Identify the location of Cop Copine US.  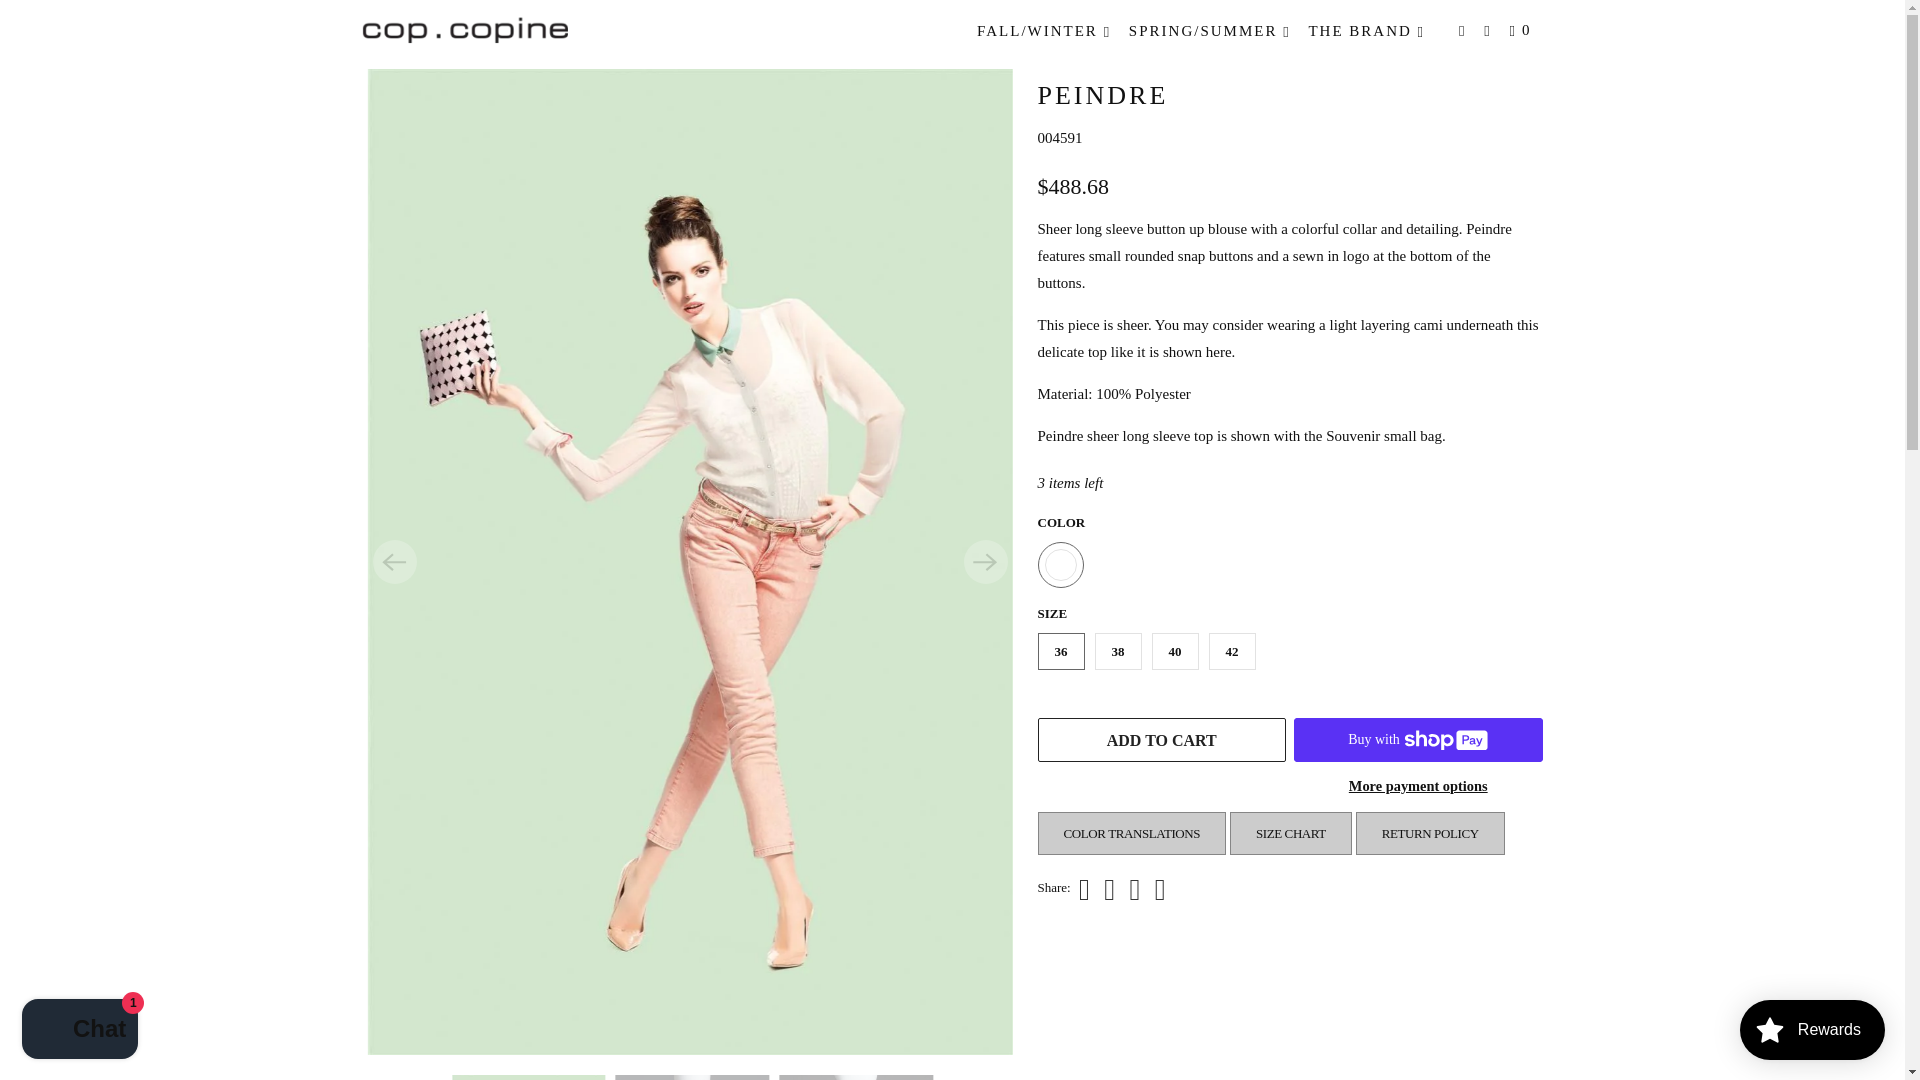
(464, 28).